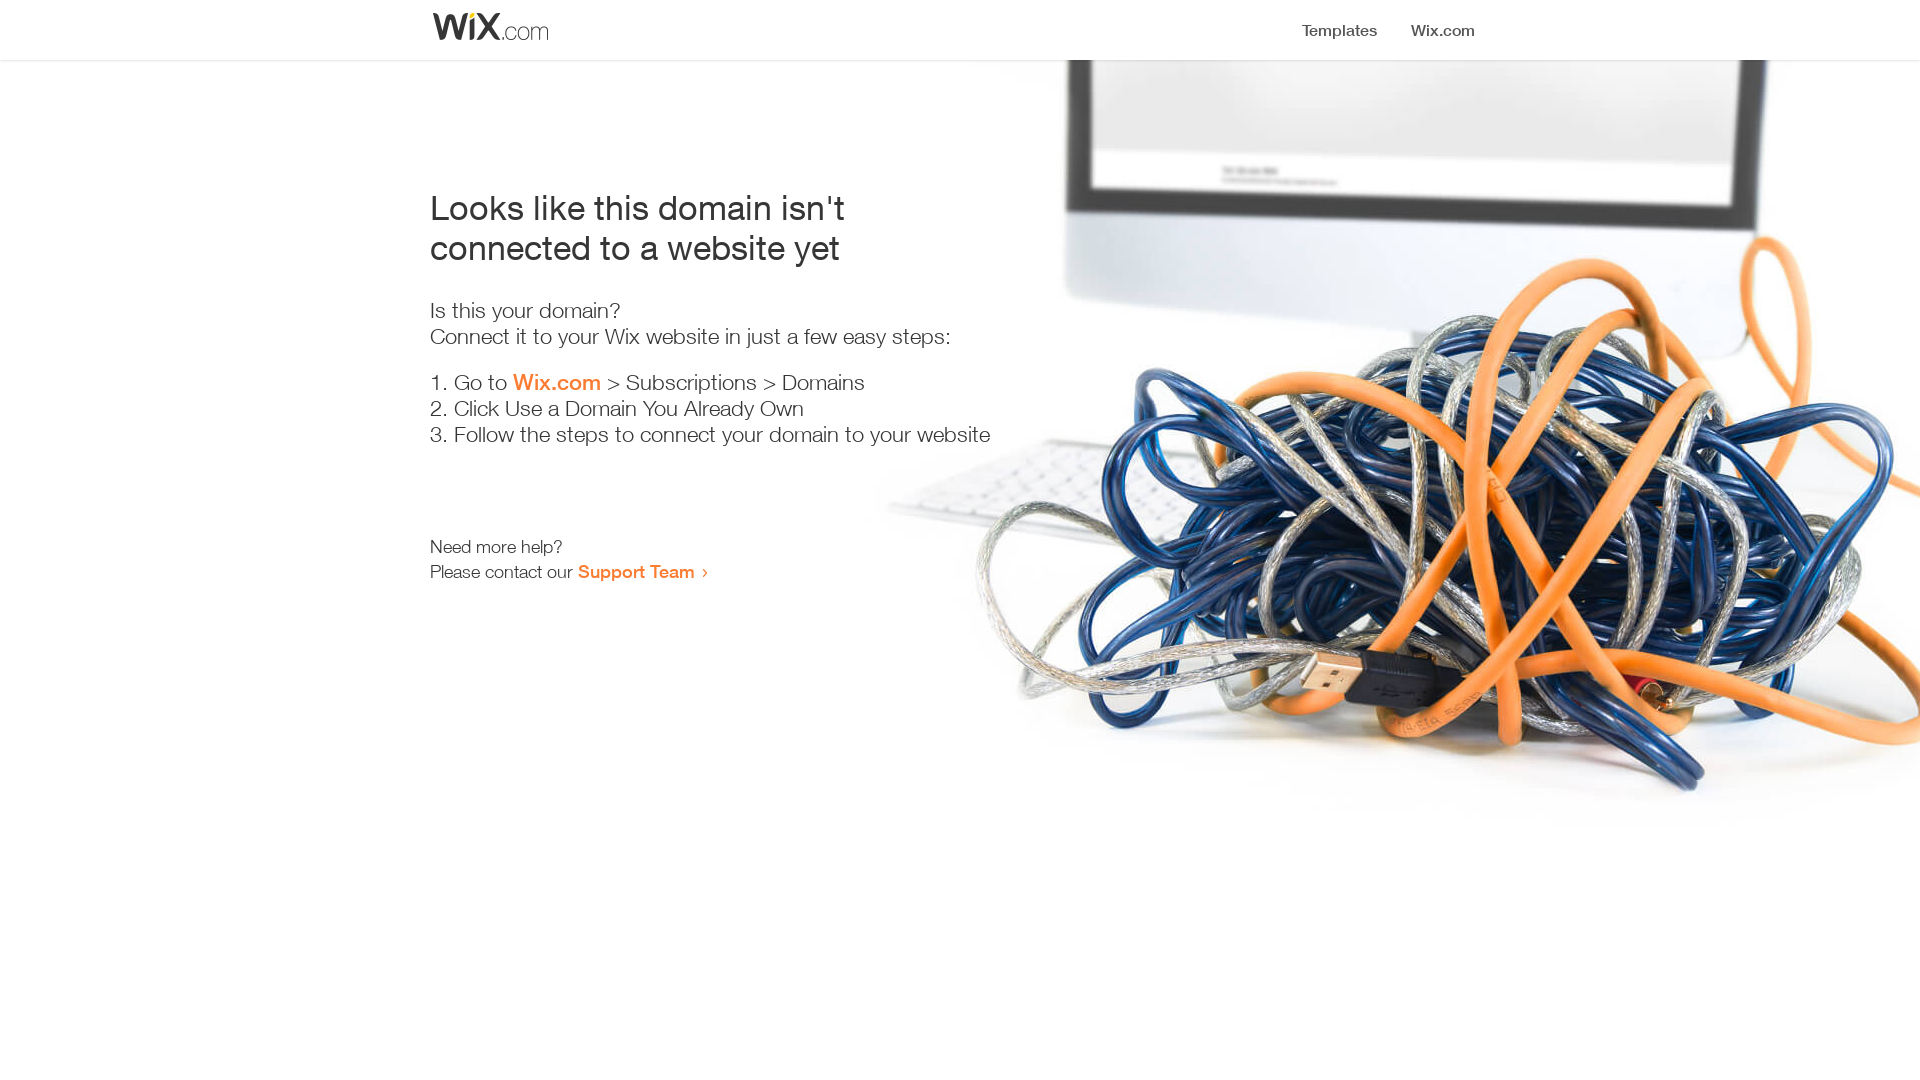 The height and width of the screenshot is (1080, 1920). What do you see at coordinates (636, 571) in the screenshot?
I see `Support Team` at bounding box center [636, 571].